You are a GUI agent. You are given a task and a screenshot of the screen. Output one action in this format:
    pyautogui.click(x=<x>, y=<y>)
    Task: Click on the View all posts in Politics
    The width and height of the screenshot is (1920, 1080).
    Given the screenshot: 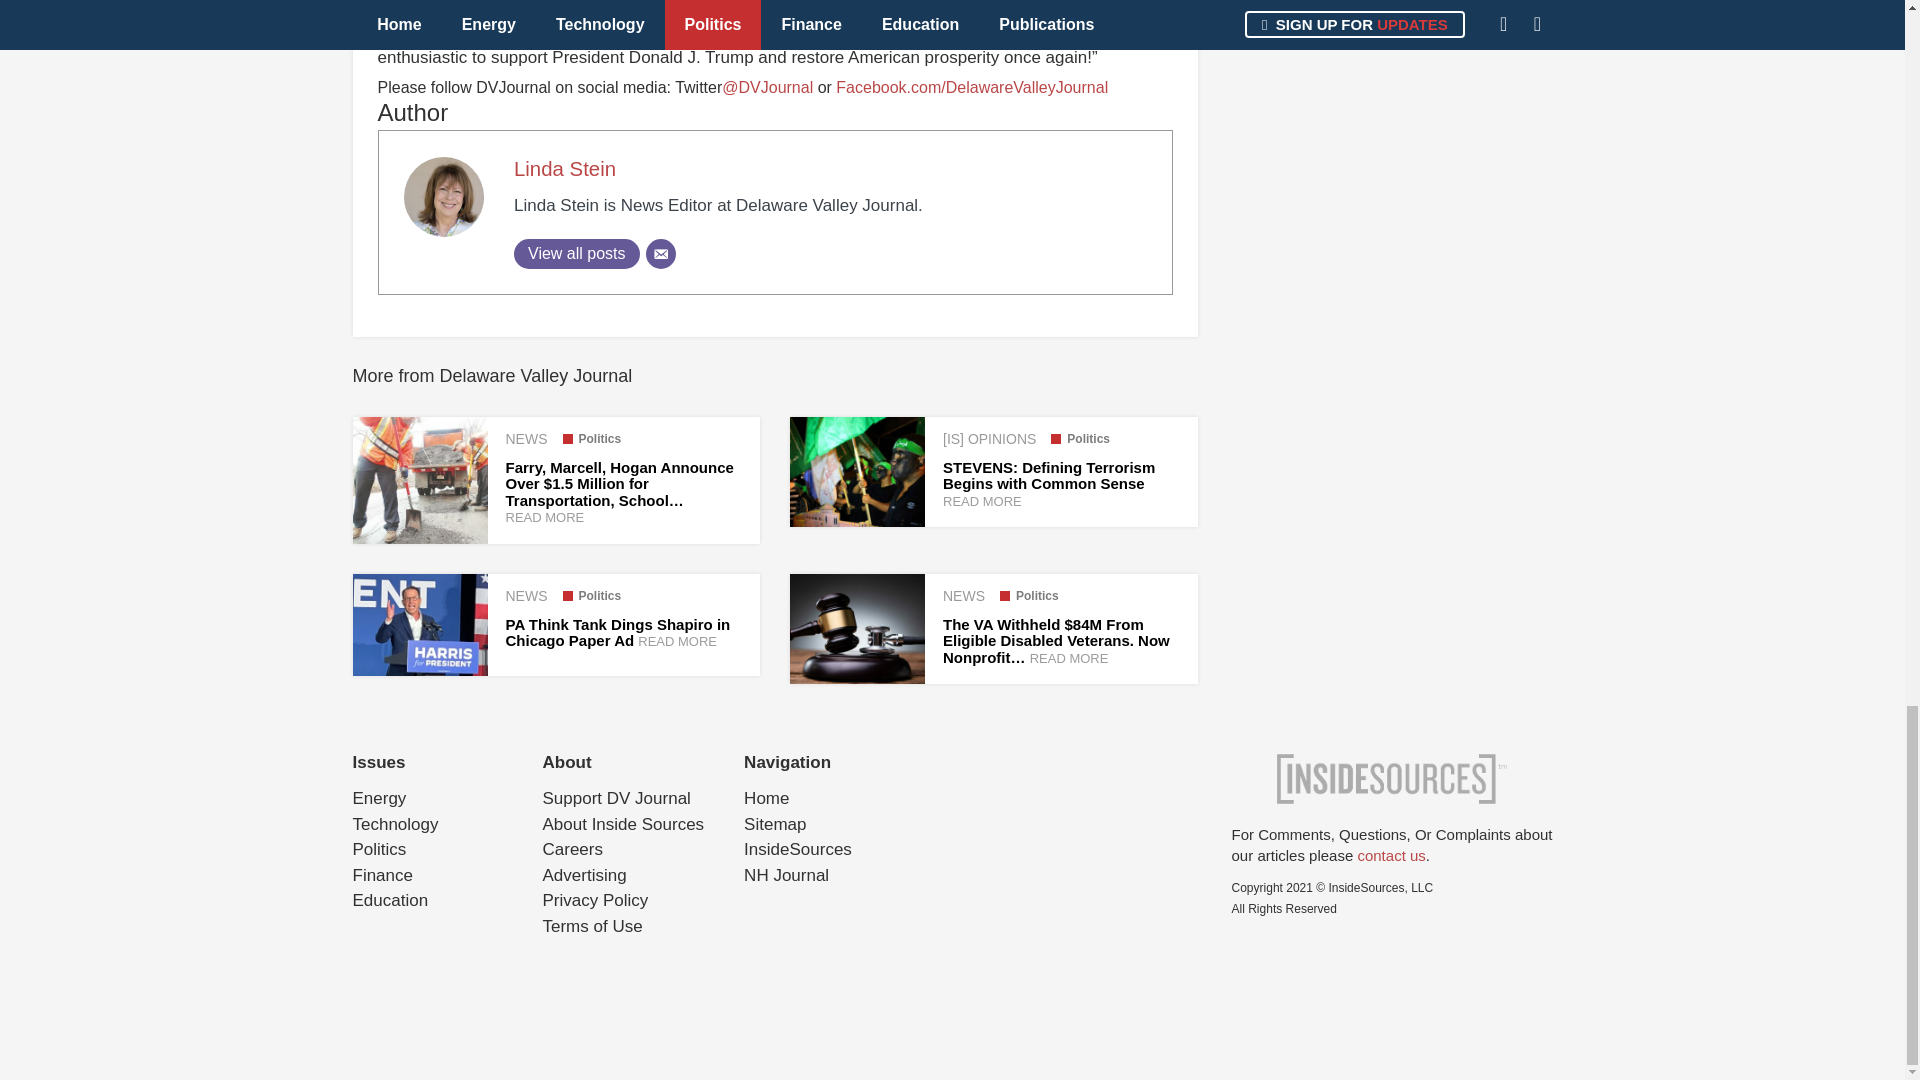 What is the action you would take?
    pyautogui.click(x=1080, y=439)
    